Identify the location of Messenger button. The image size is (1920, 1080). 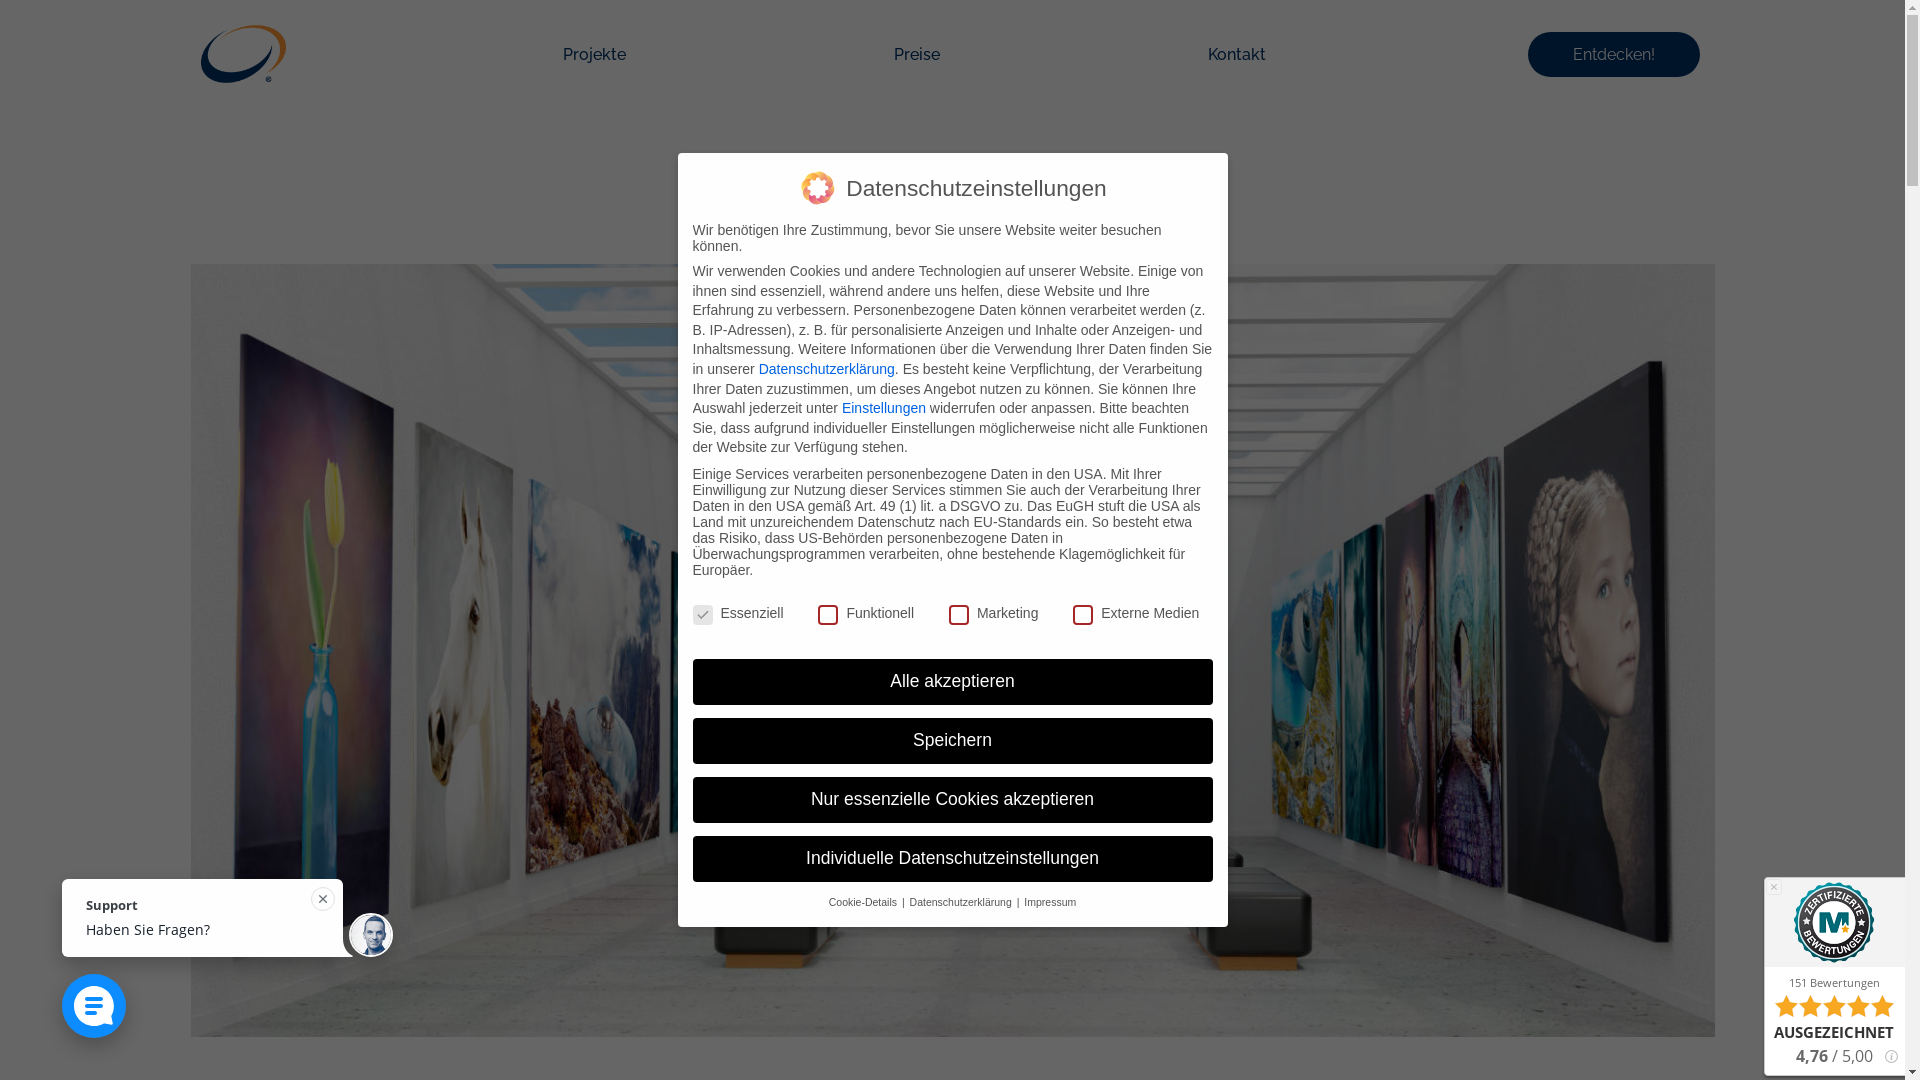
(94, 1006).